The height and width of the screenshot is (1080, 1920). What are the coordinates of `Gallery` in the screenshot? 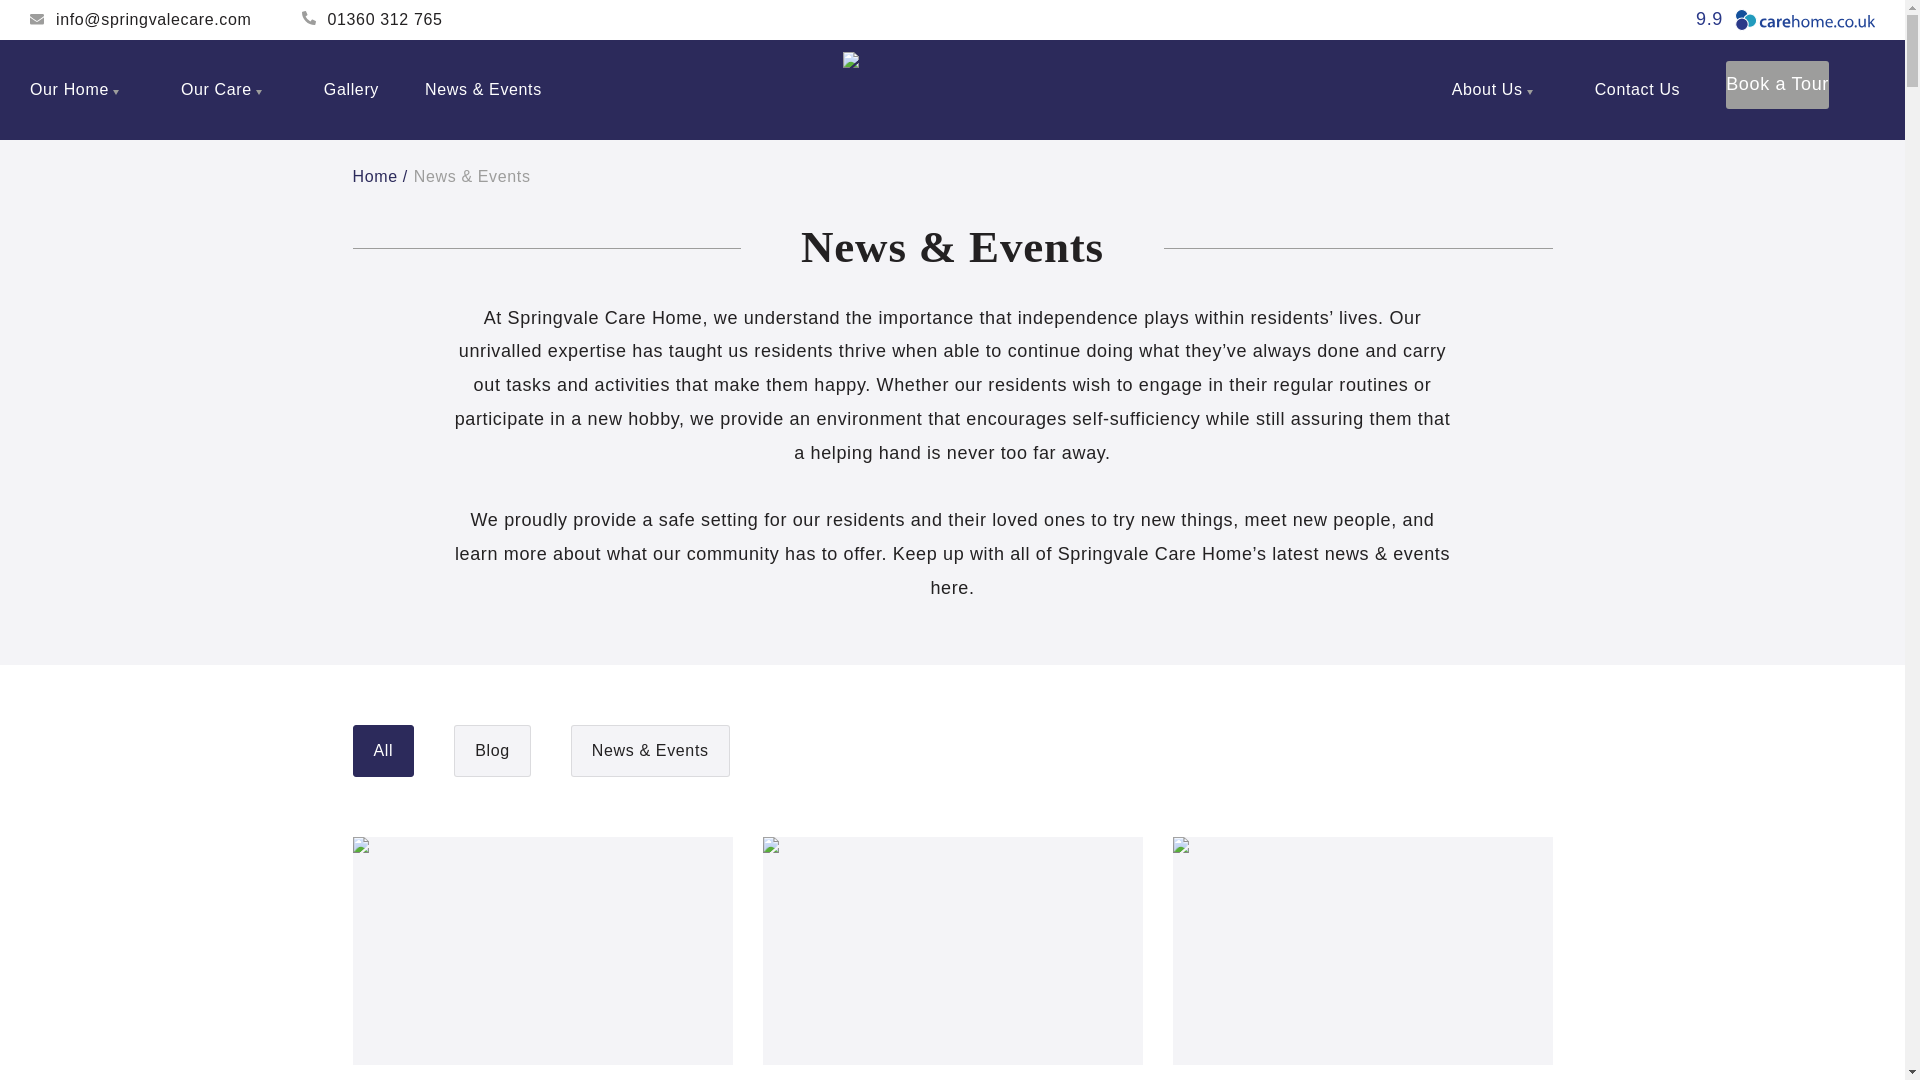 It's located at (351, 90).